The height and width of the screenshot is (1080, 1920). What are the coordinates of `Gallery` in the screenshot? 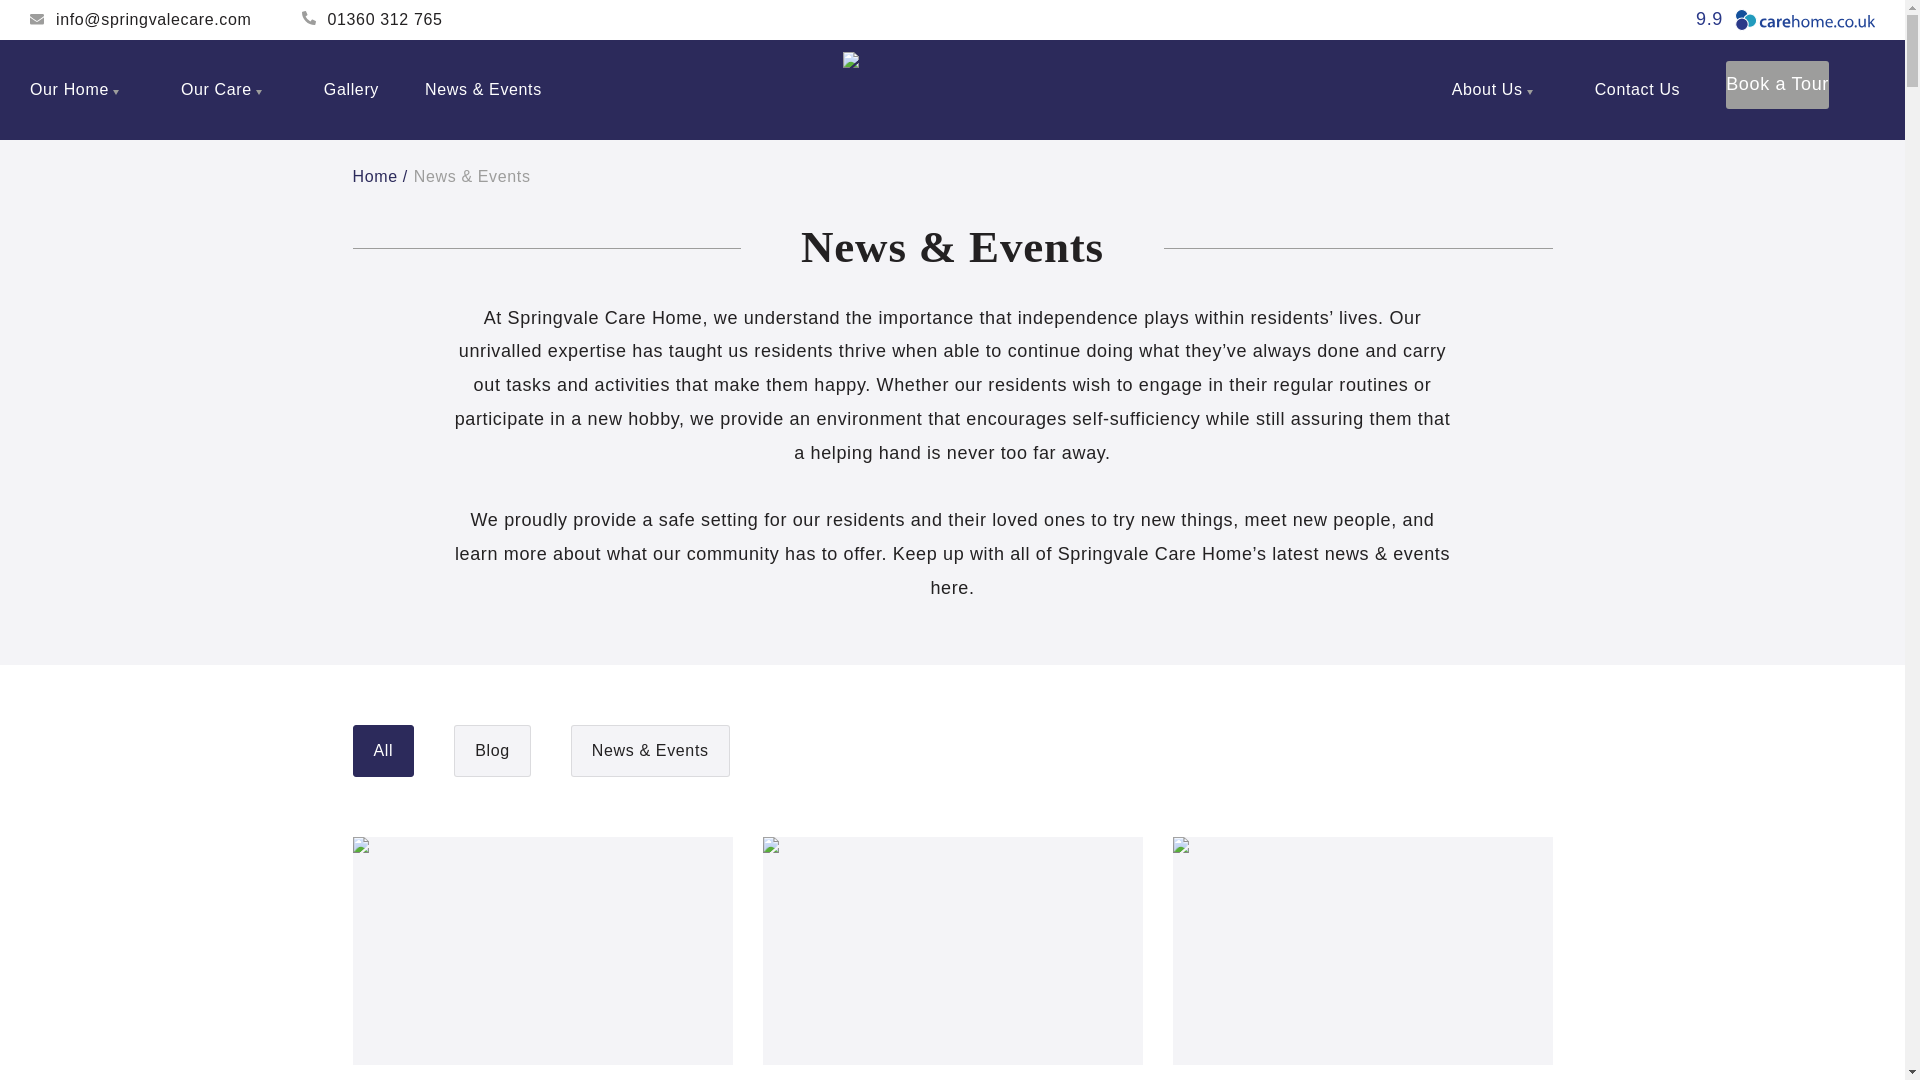 It's located at (351, 90).